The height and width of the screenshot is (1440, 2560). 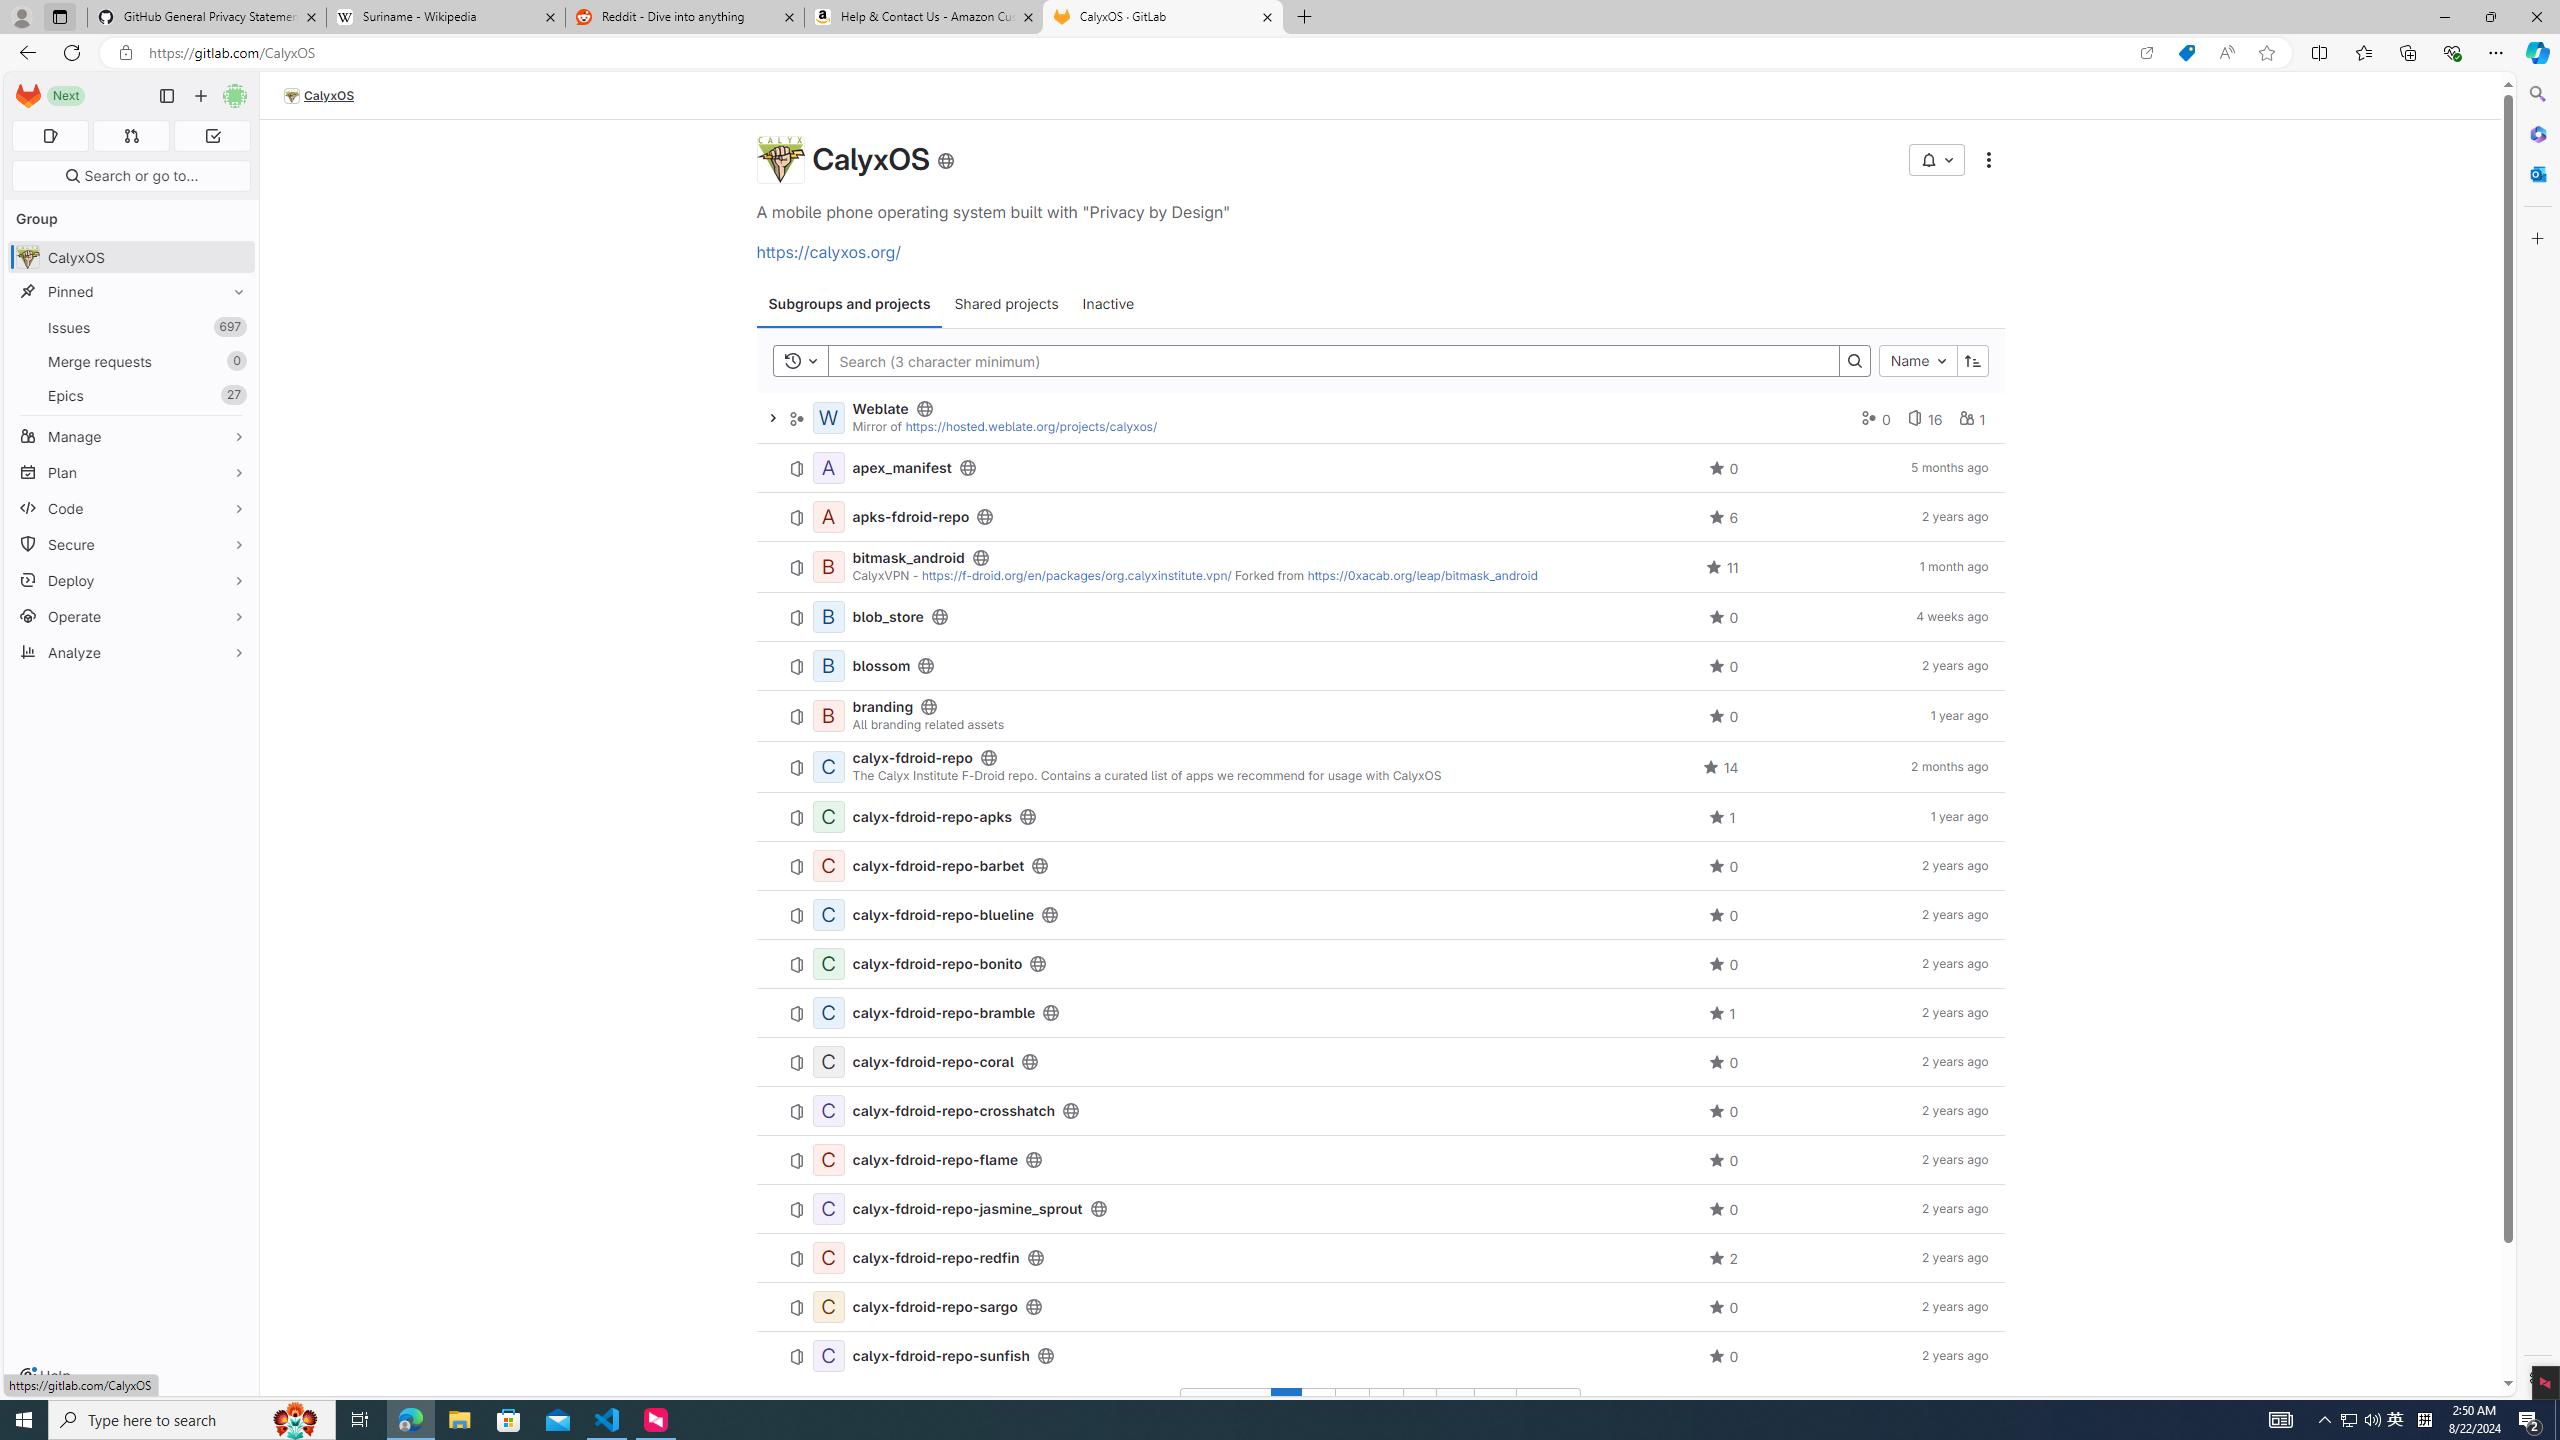 I want to click on Ccalyx-fdroid-repo-crosshatch02 years ago, so click(x=1380, y=1112).